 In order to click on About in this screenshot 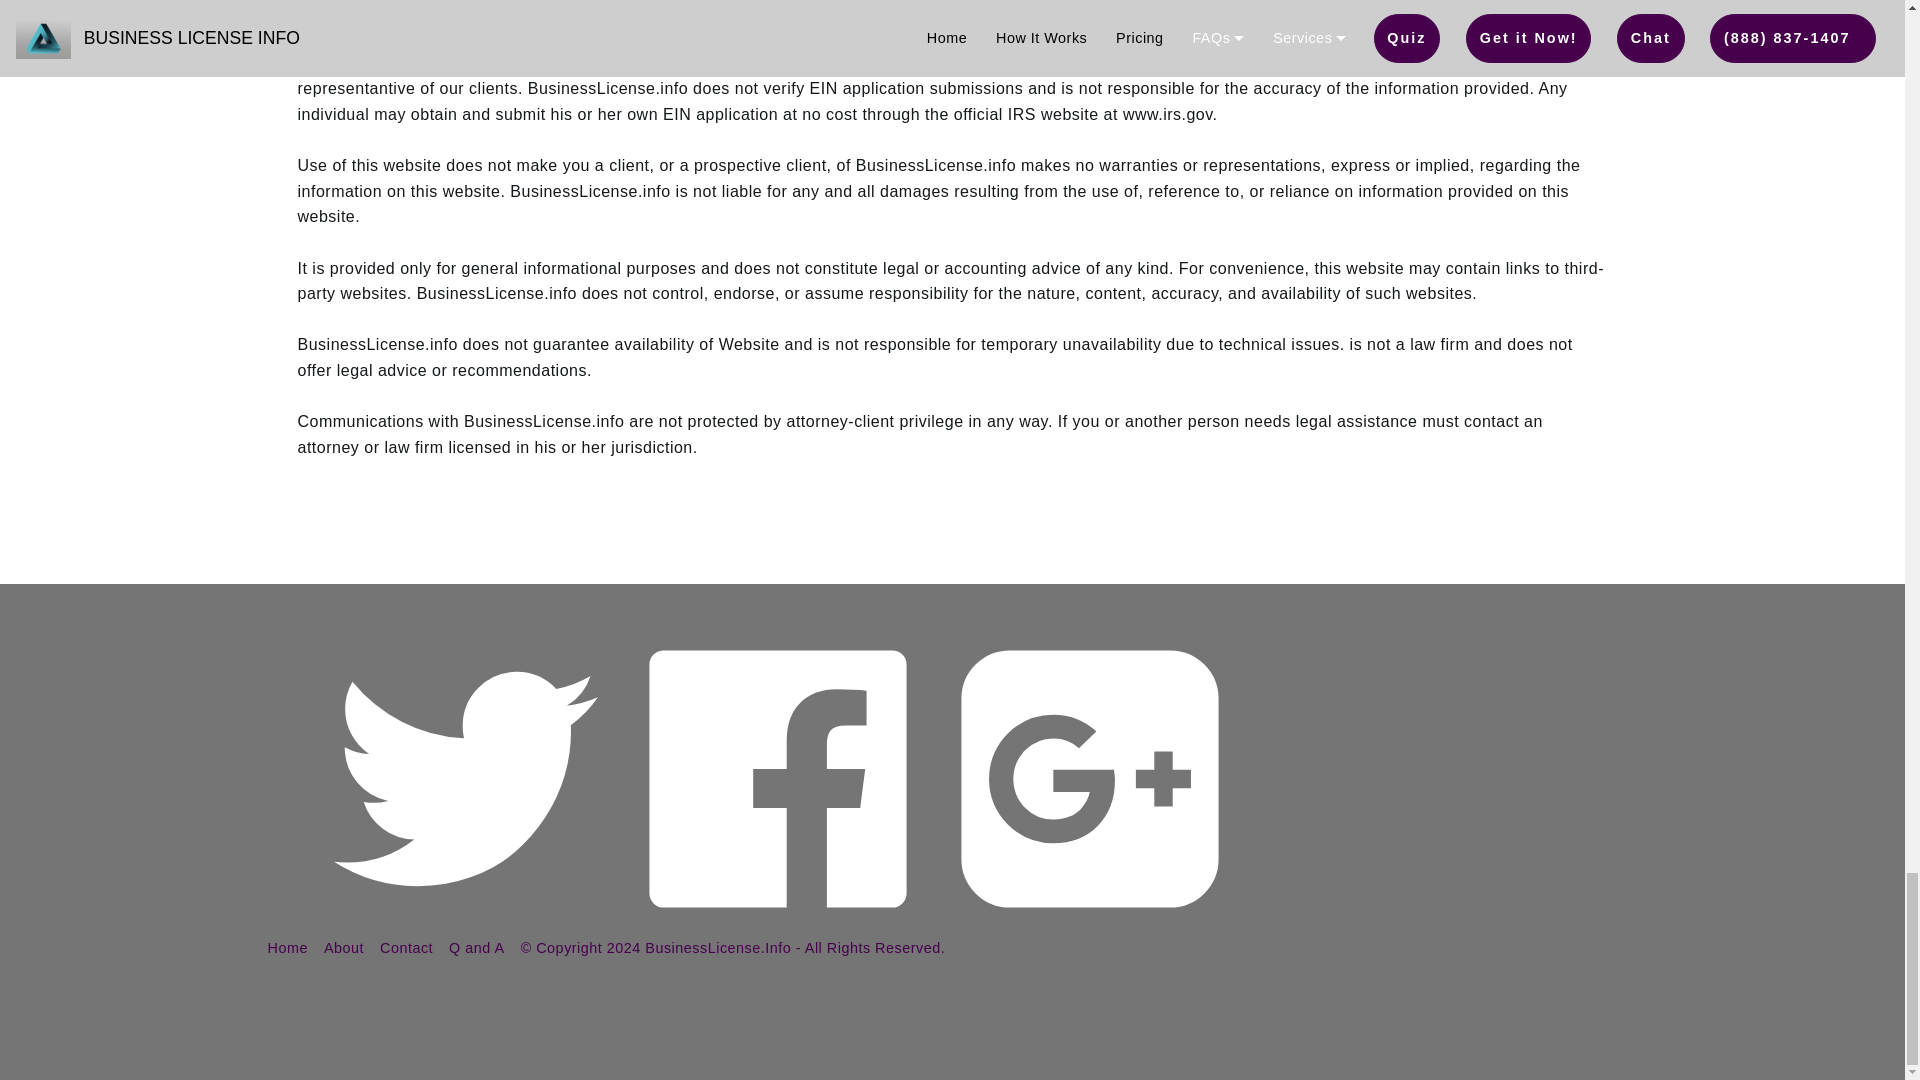, I will do `click(344, 947)`.